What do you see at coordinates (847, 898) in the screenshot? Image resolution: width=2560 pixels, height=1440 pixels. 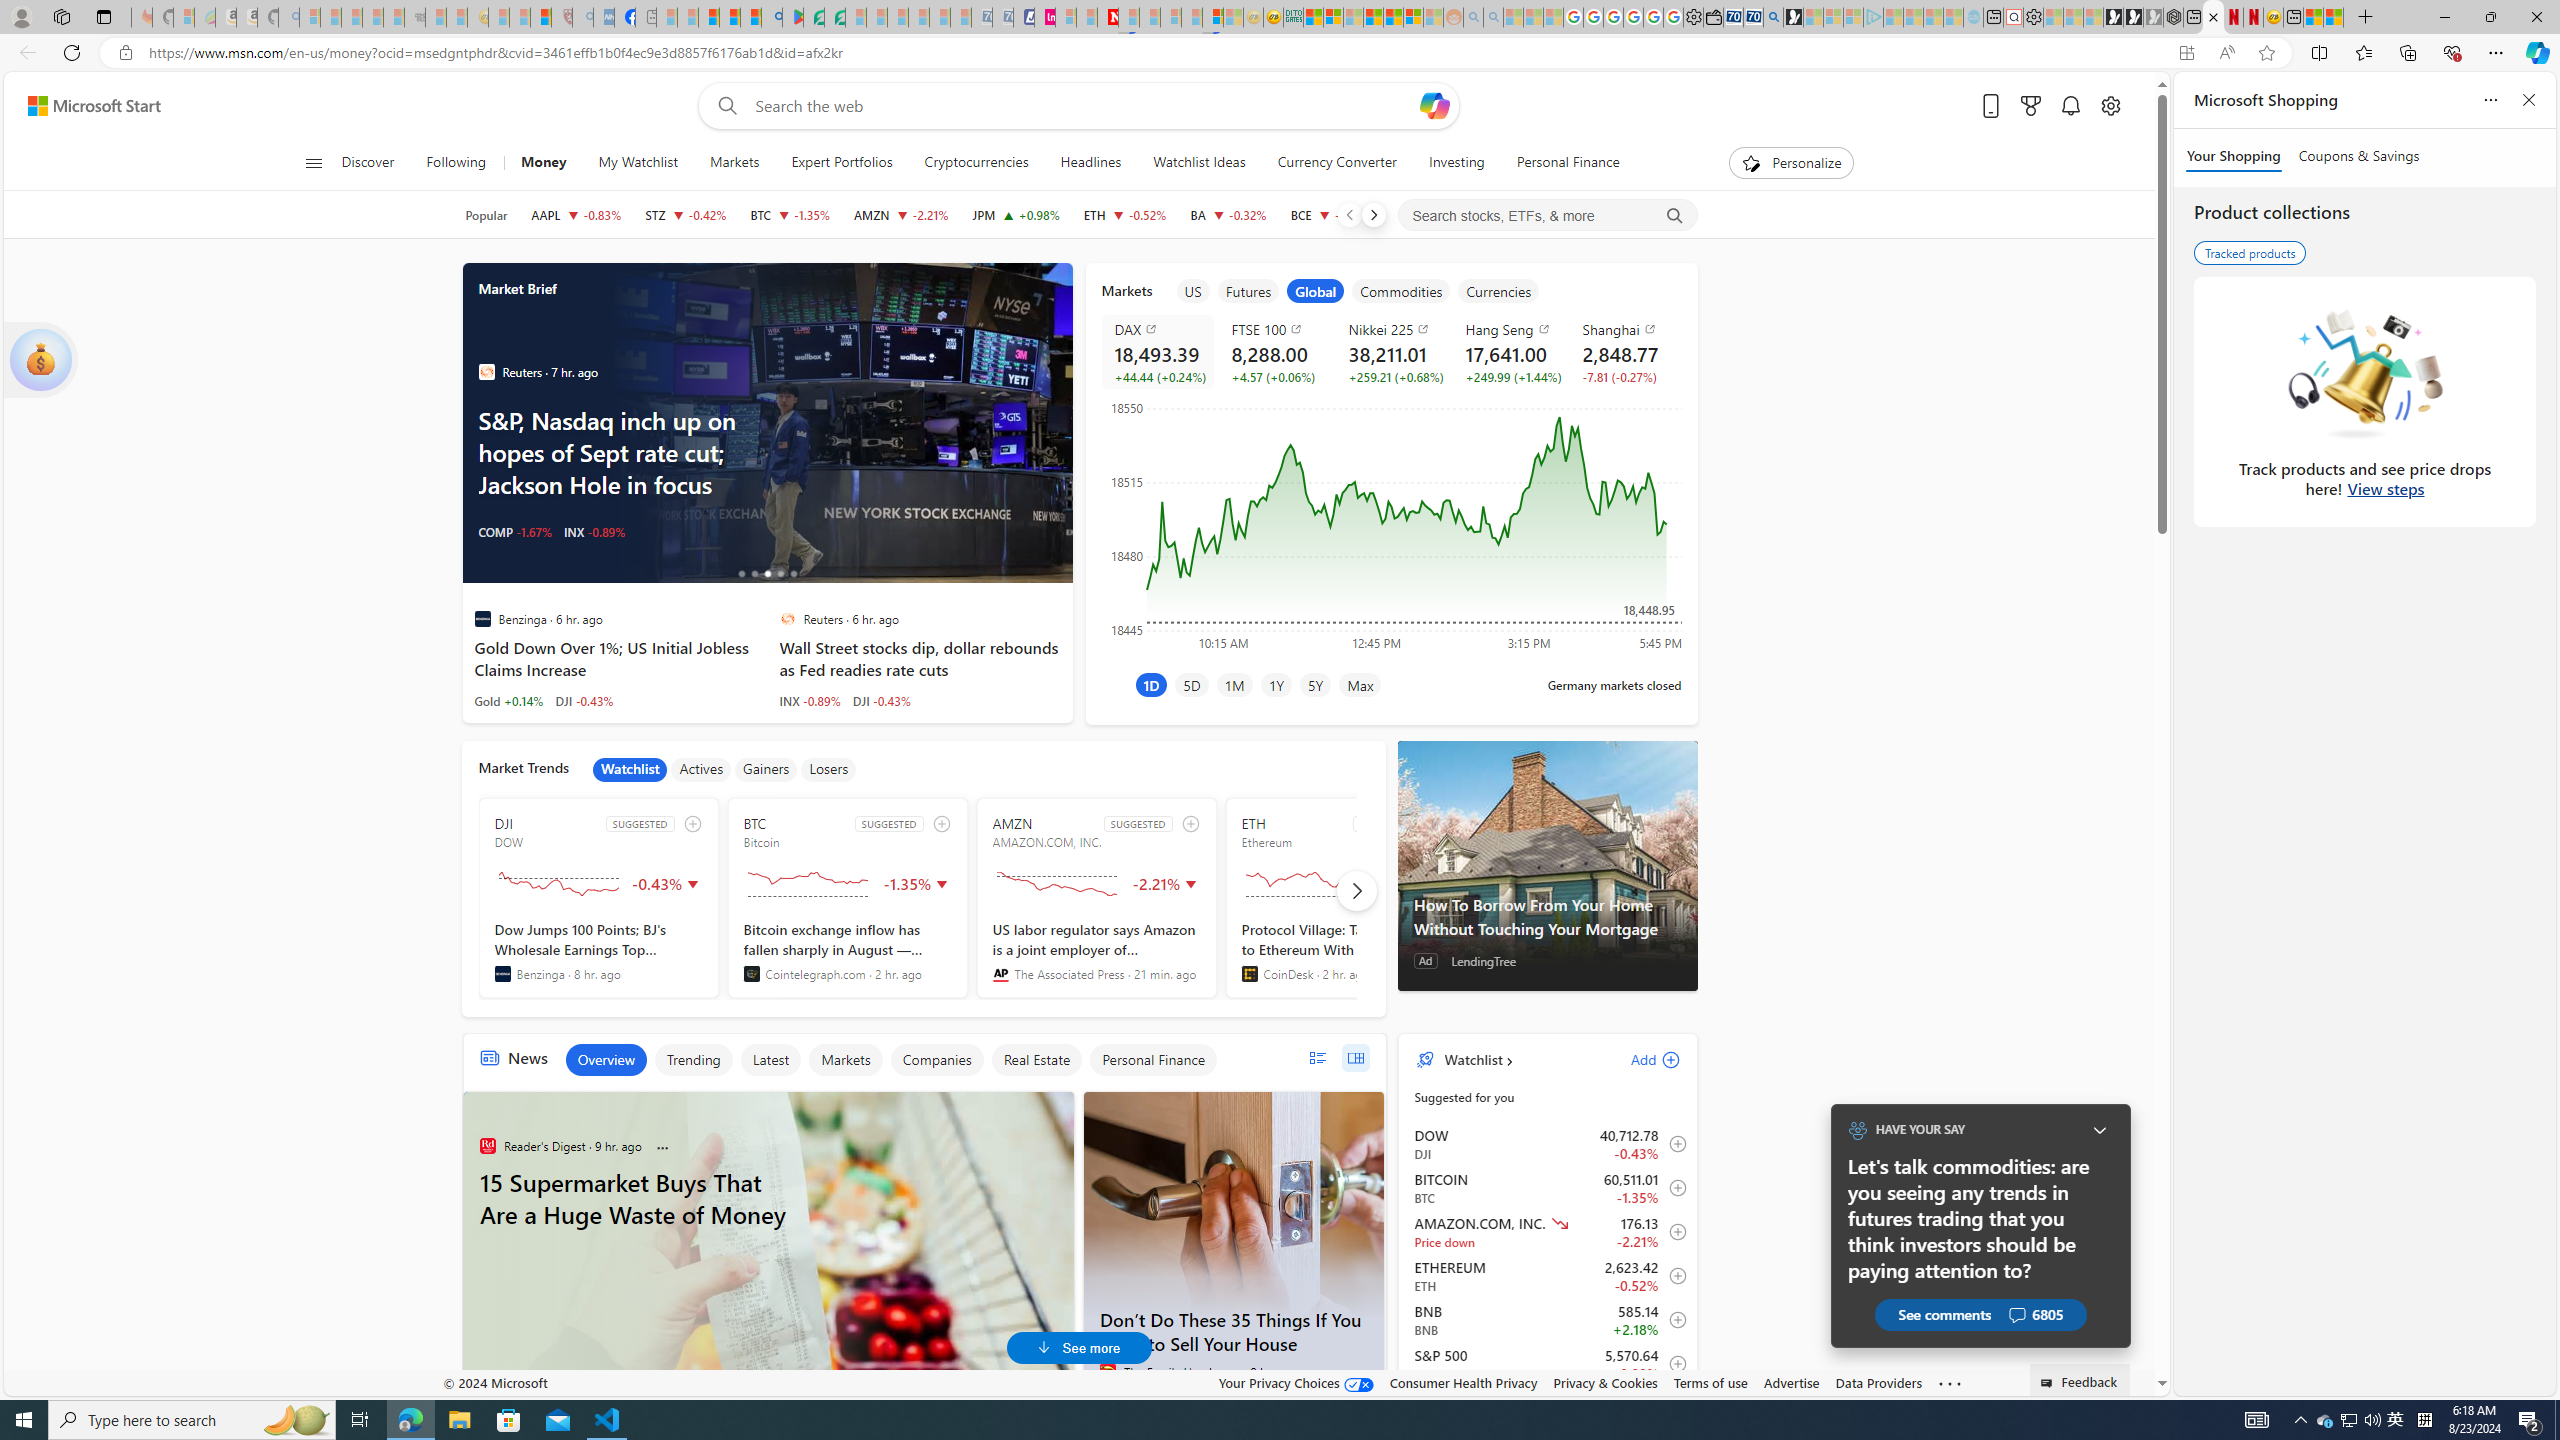 I see `BTC SUGGESTED Bitcoin` at bounding box center [847, 898].